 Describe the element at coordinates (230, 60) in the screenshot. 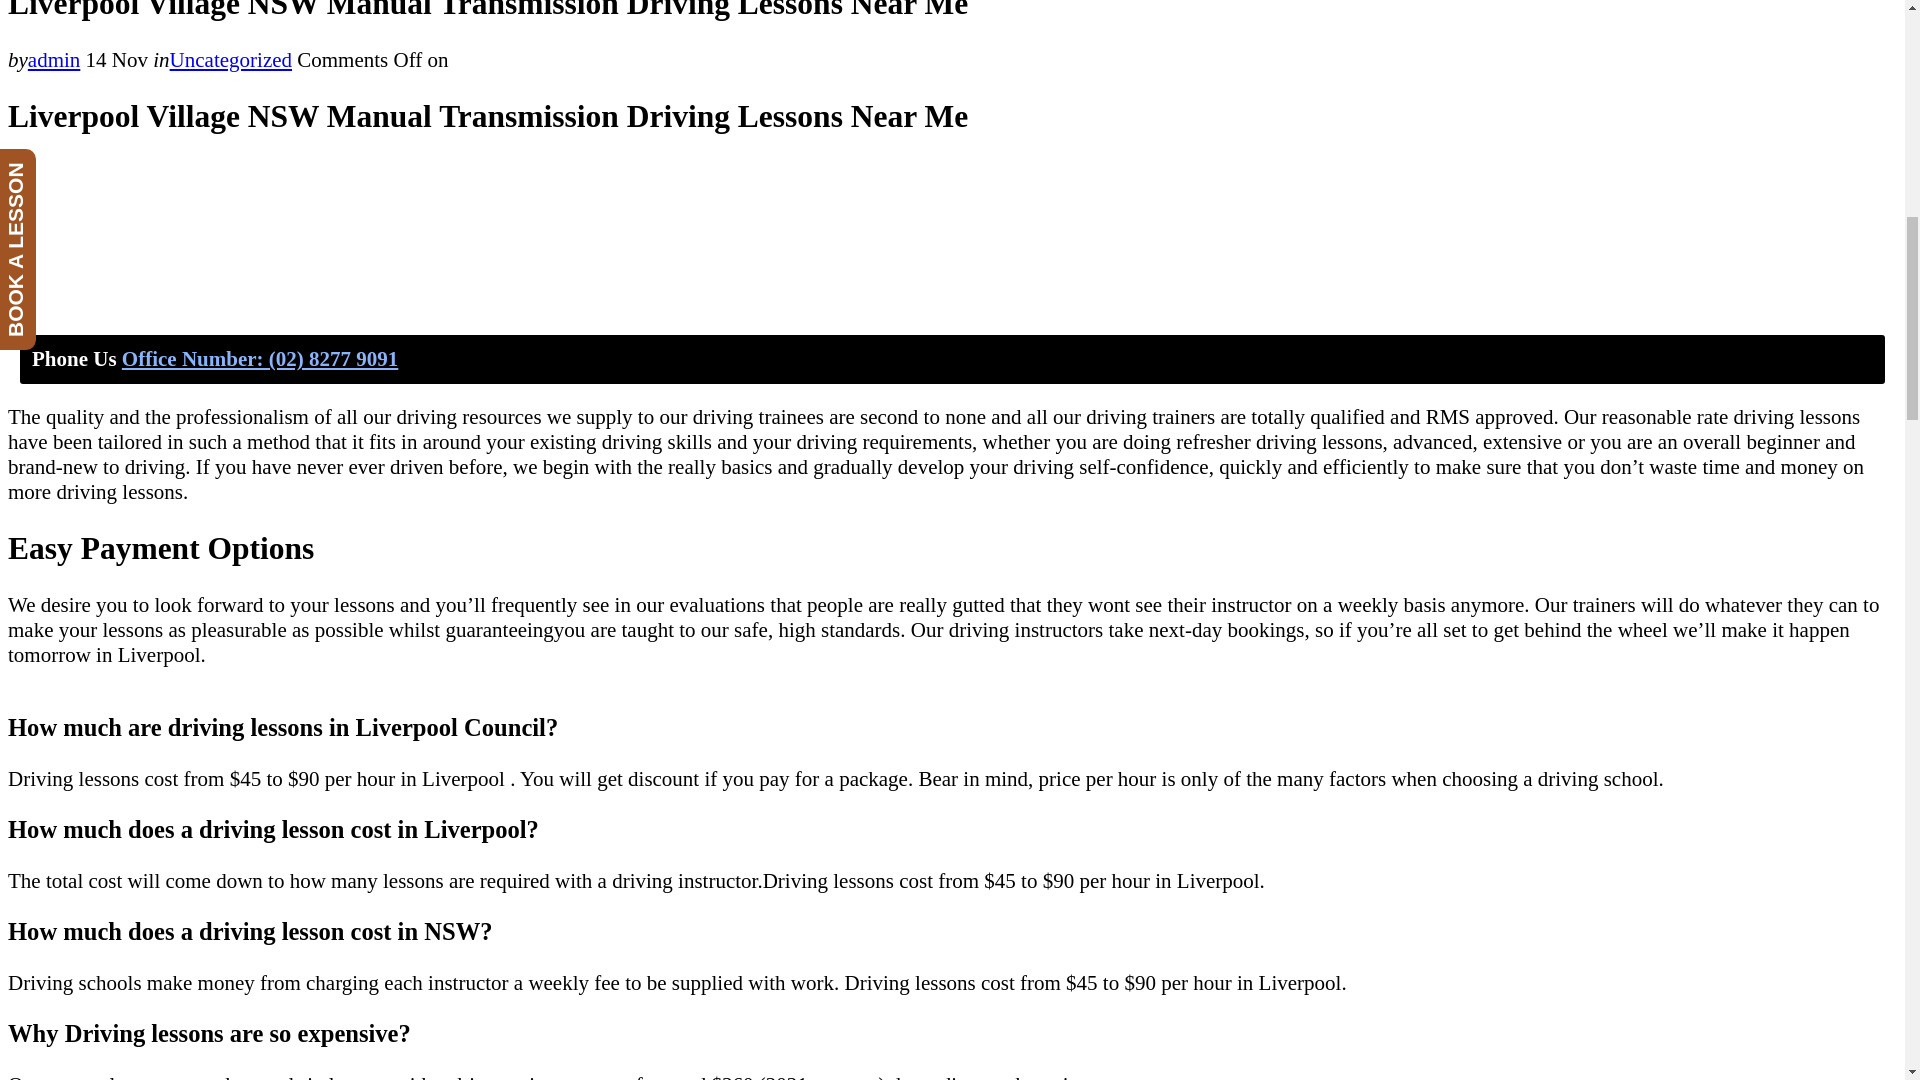

I see `Uncategorized` at that location.